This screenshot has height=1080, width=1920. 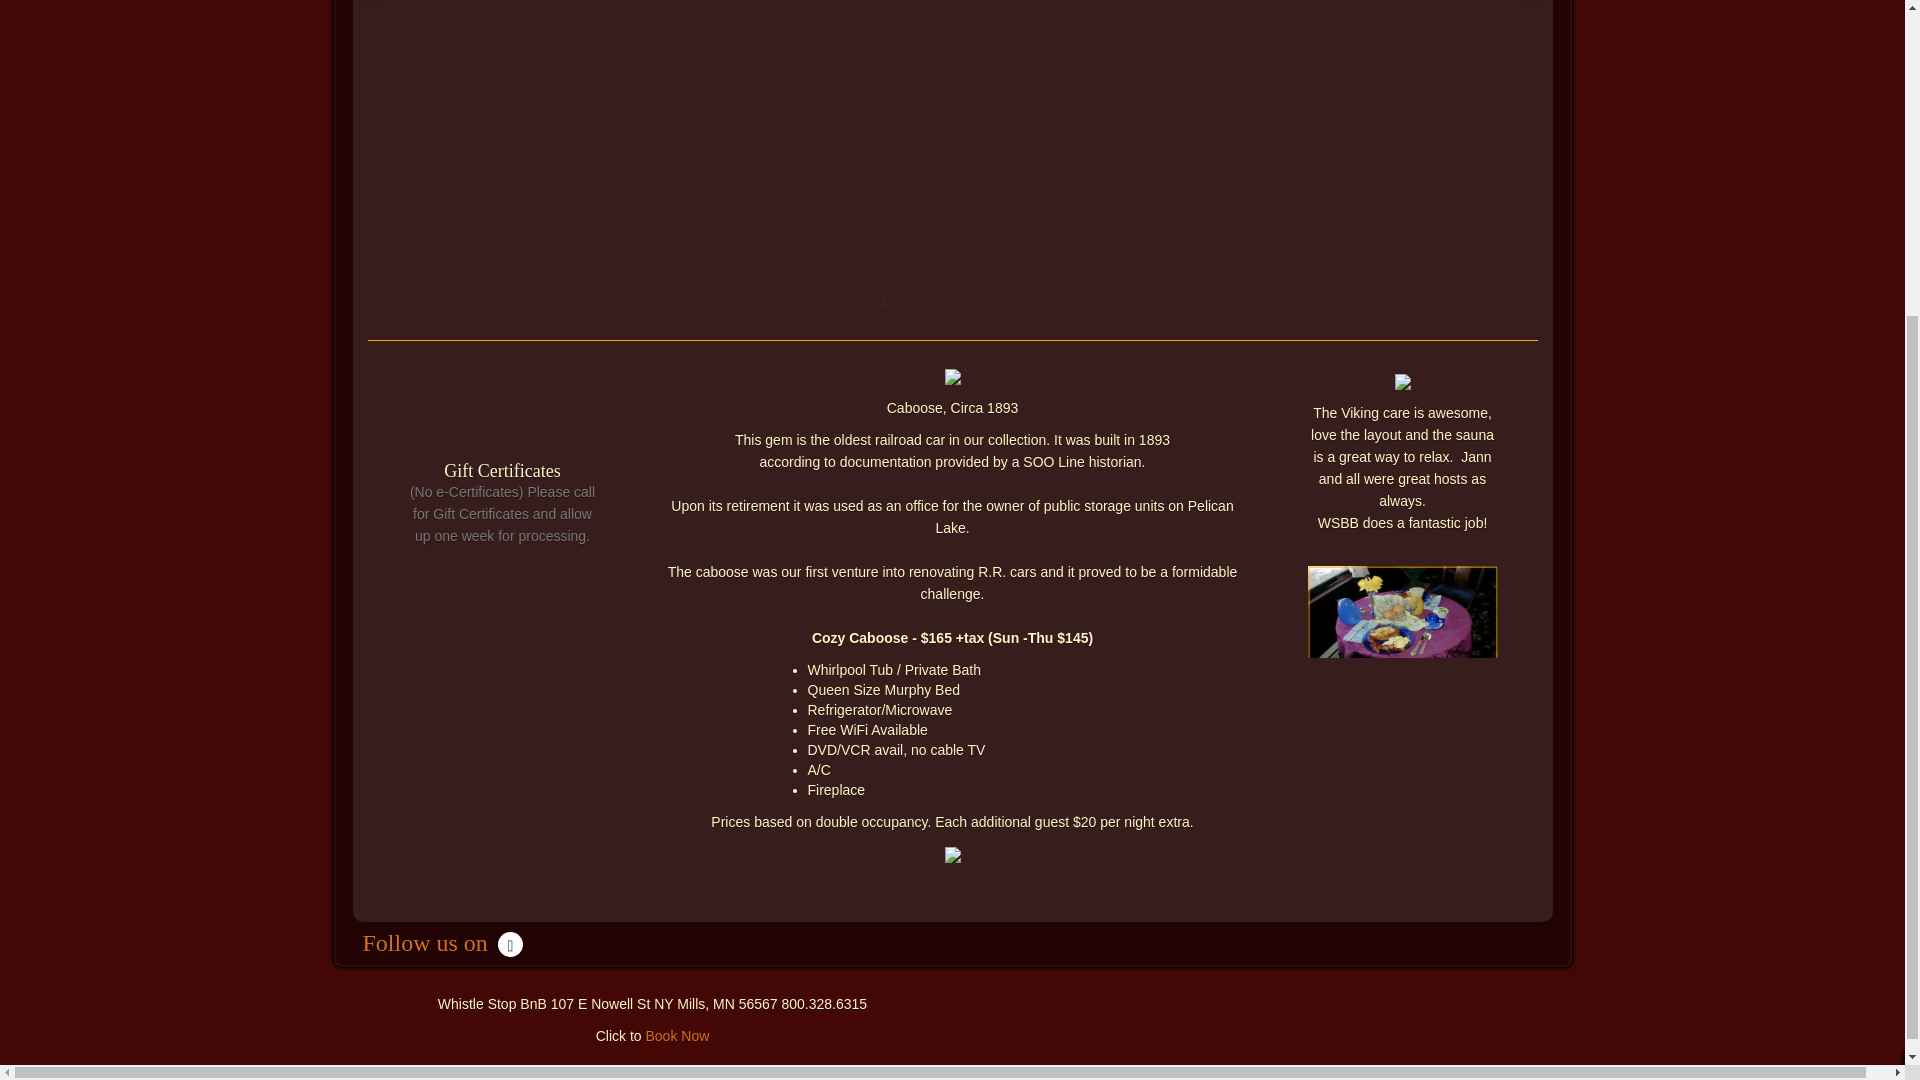 I want to click on 5, so click(x=945, y=302).